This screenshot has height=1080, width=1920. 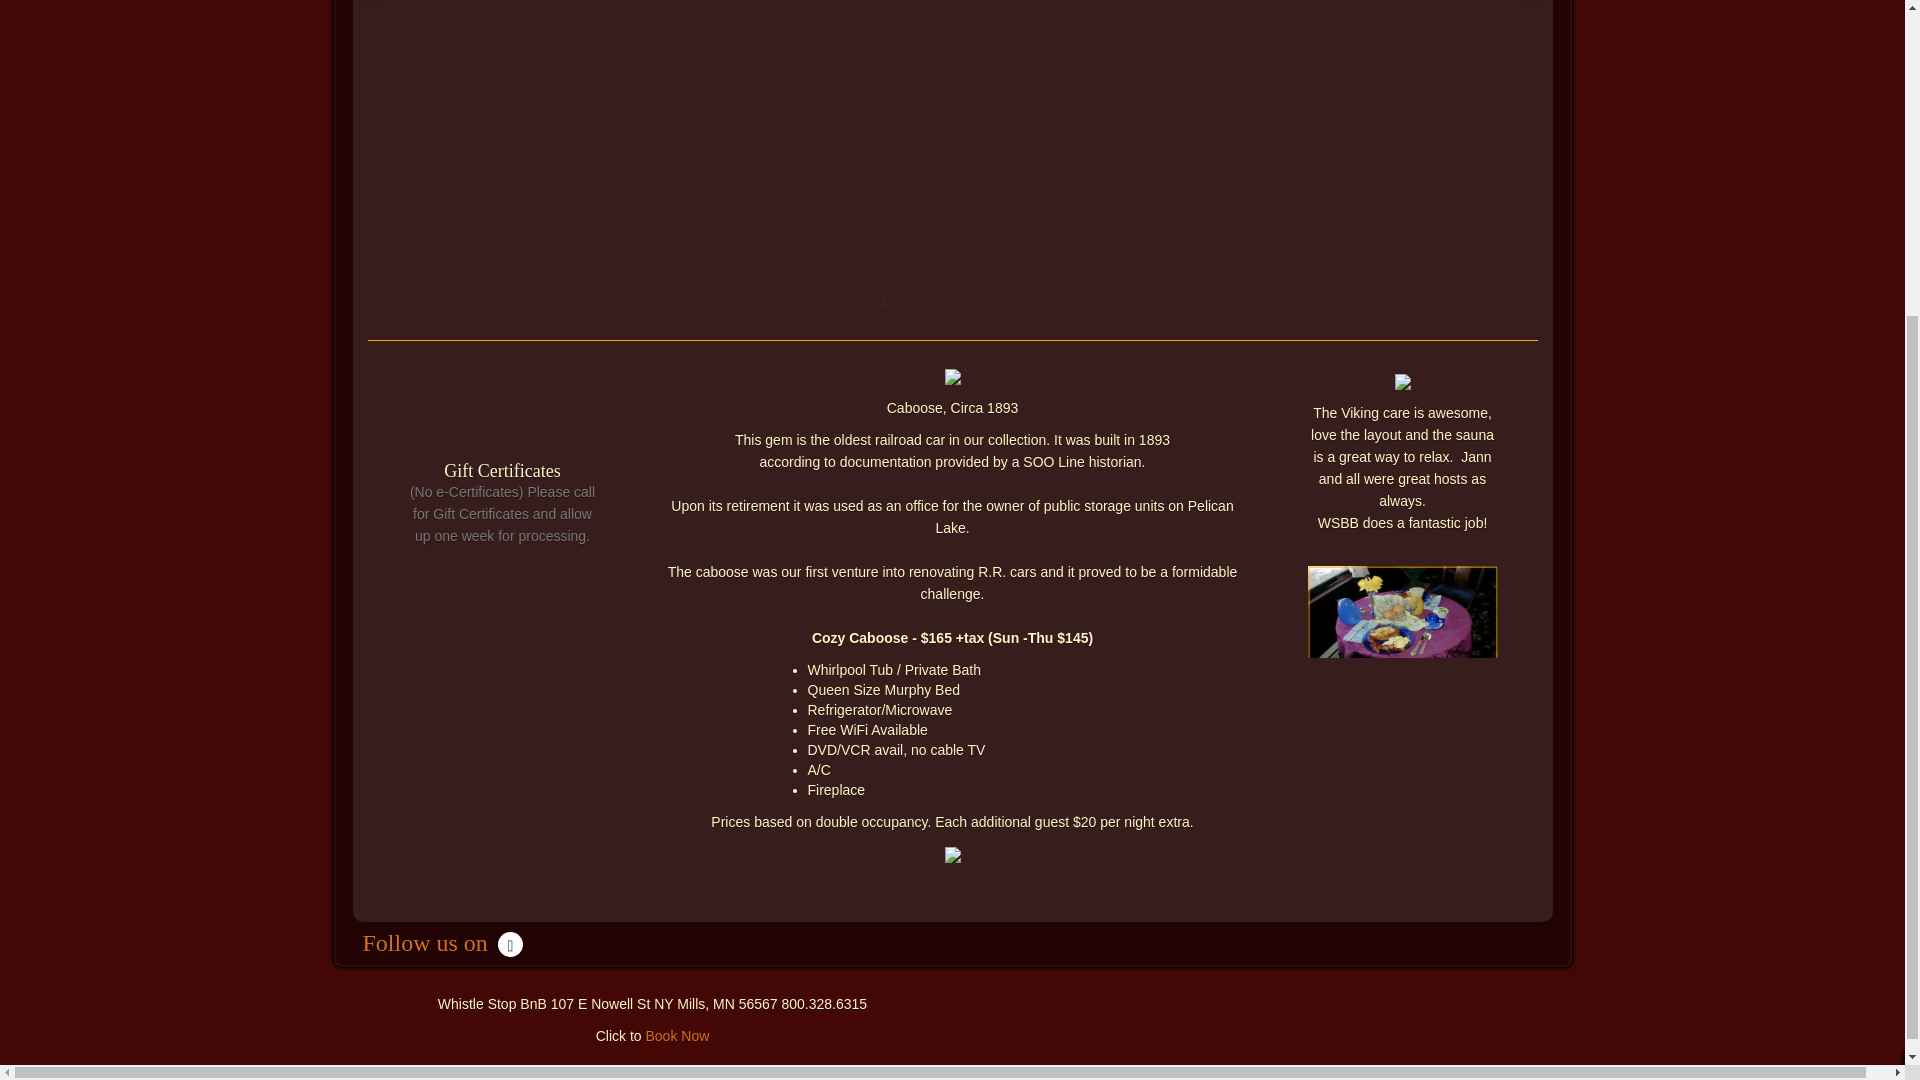 I want to click on 5, so click(x=945, y=302).